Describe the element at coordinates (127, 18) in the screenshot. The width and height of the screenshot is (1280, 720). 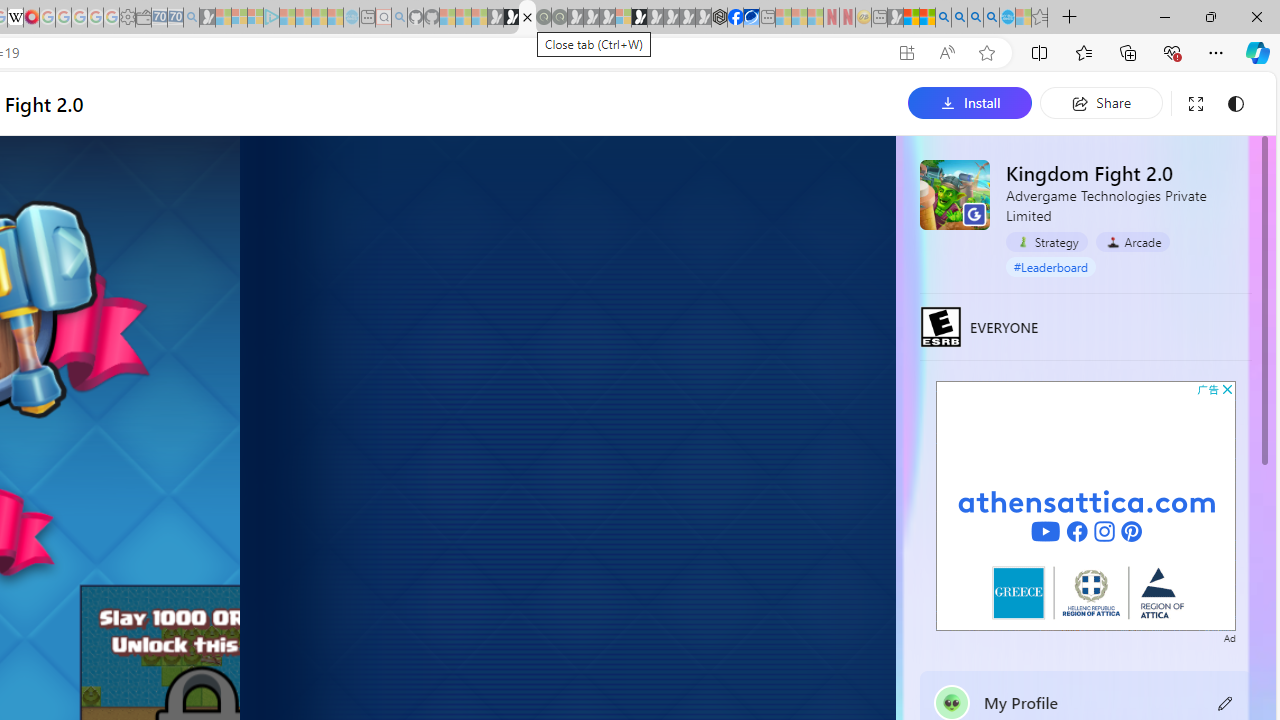
I see `Settings - Sleeping` at that location.